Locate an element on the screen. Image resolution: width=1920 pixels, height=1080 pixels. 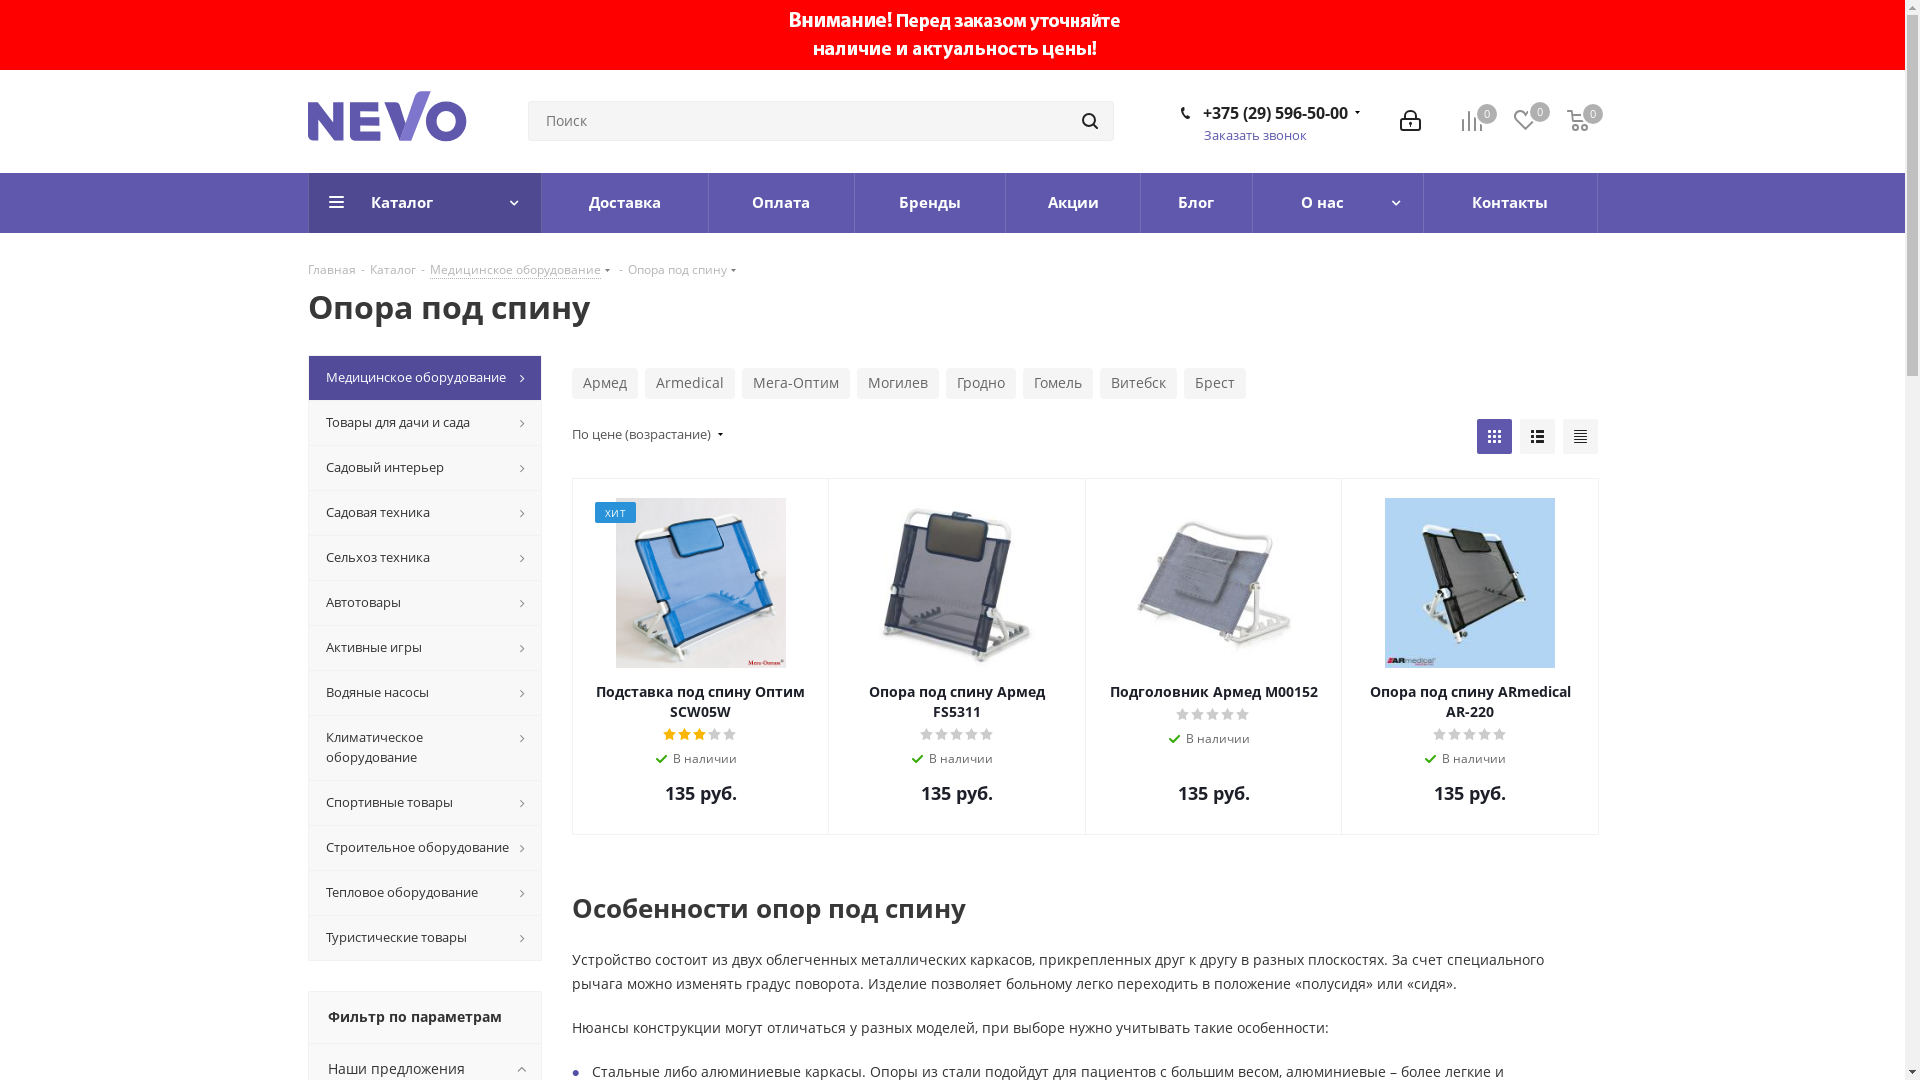
1 is located at coordinates (928, 735).